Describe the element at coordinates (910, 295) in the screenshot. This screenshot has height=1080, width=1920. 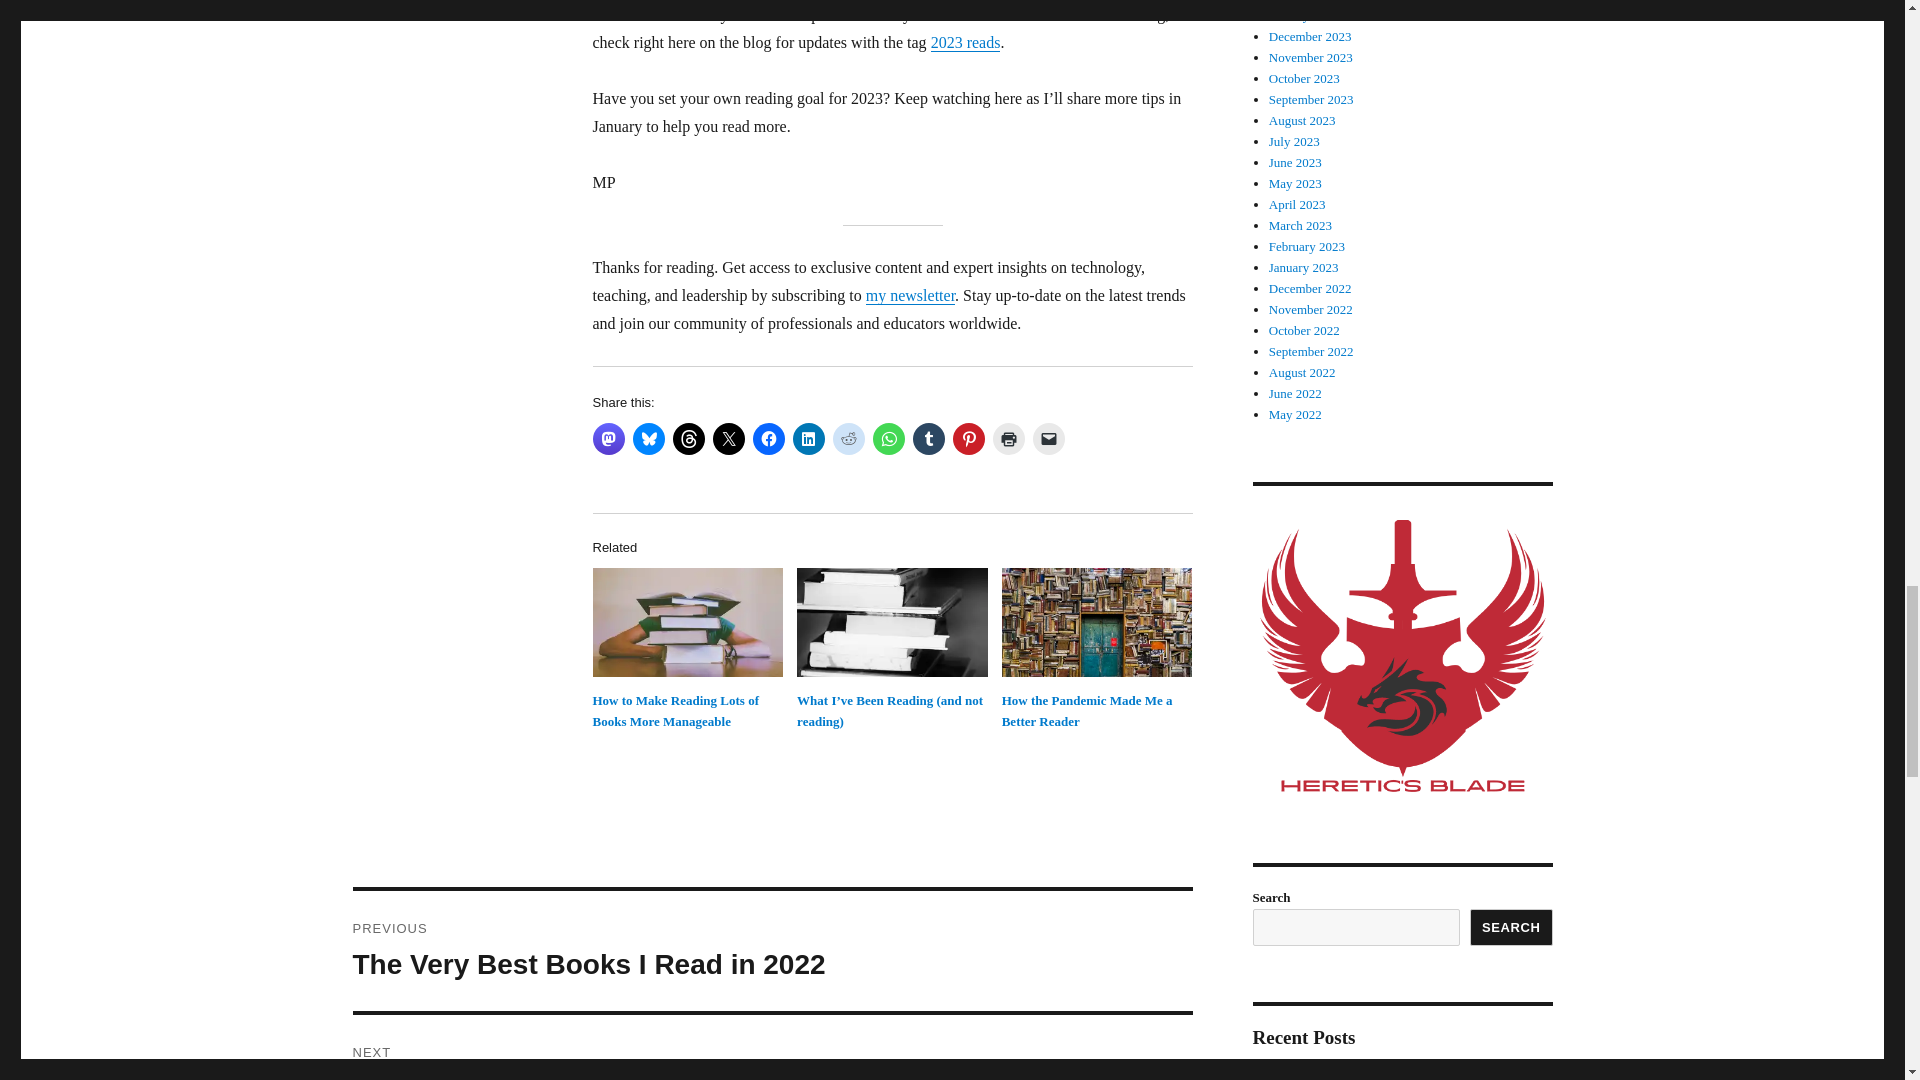
I see `my newsletter` at that location.